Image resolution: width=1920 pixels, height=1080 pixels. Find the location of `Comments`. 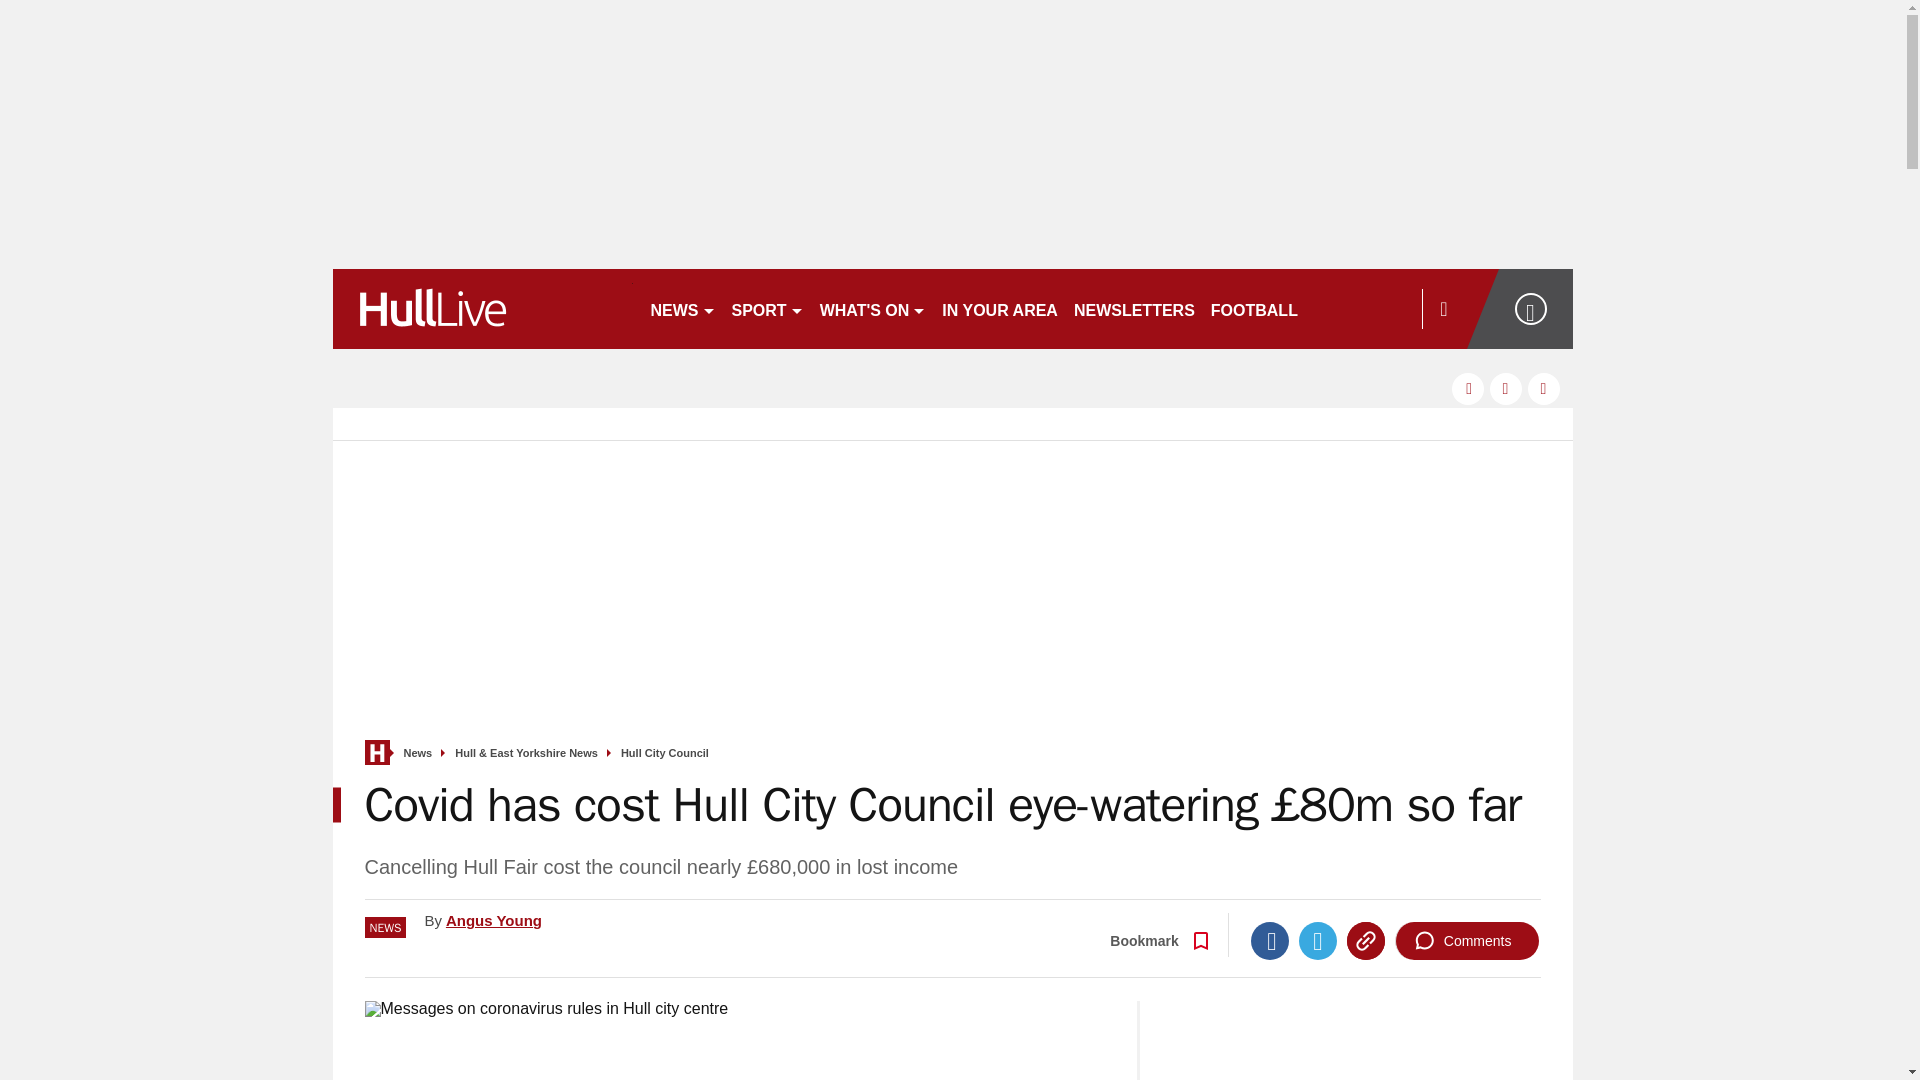

Comments is located at coordinates (1467, 941).